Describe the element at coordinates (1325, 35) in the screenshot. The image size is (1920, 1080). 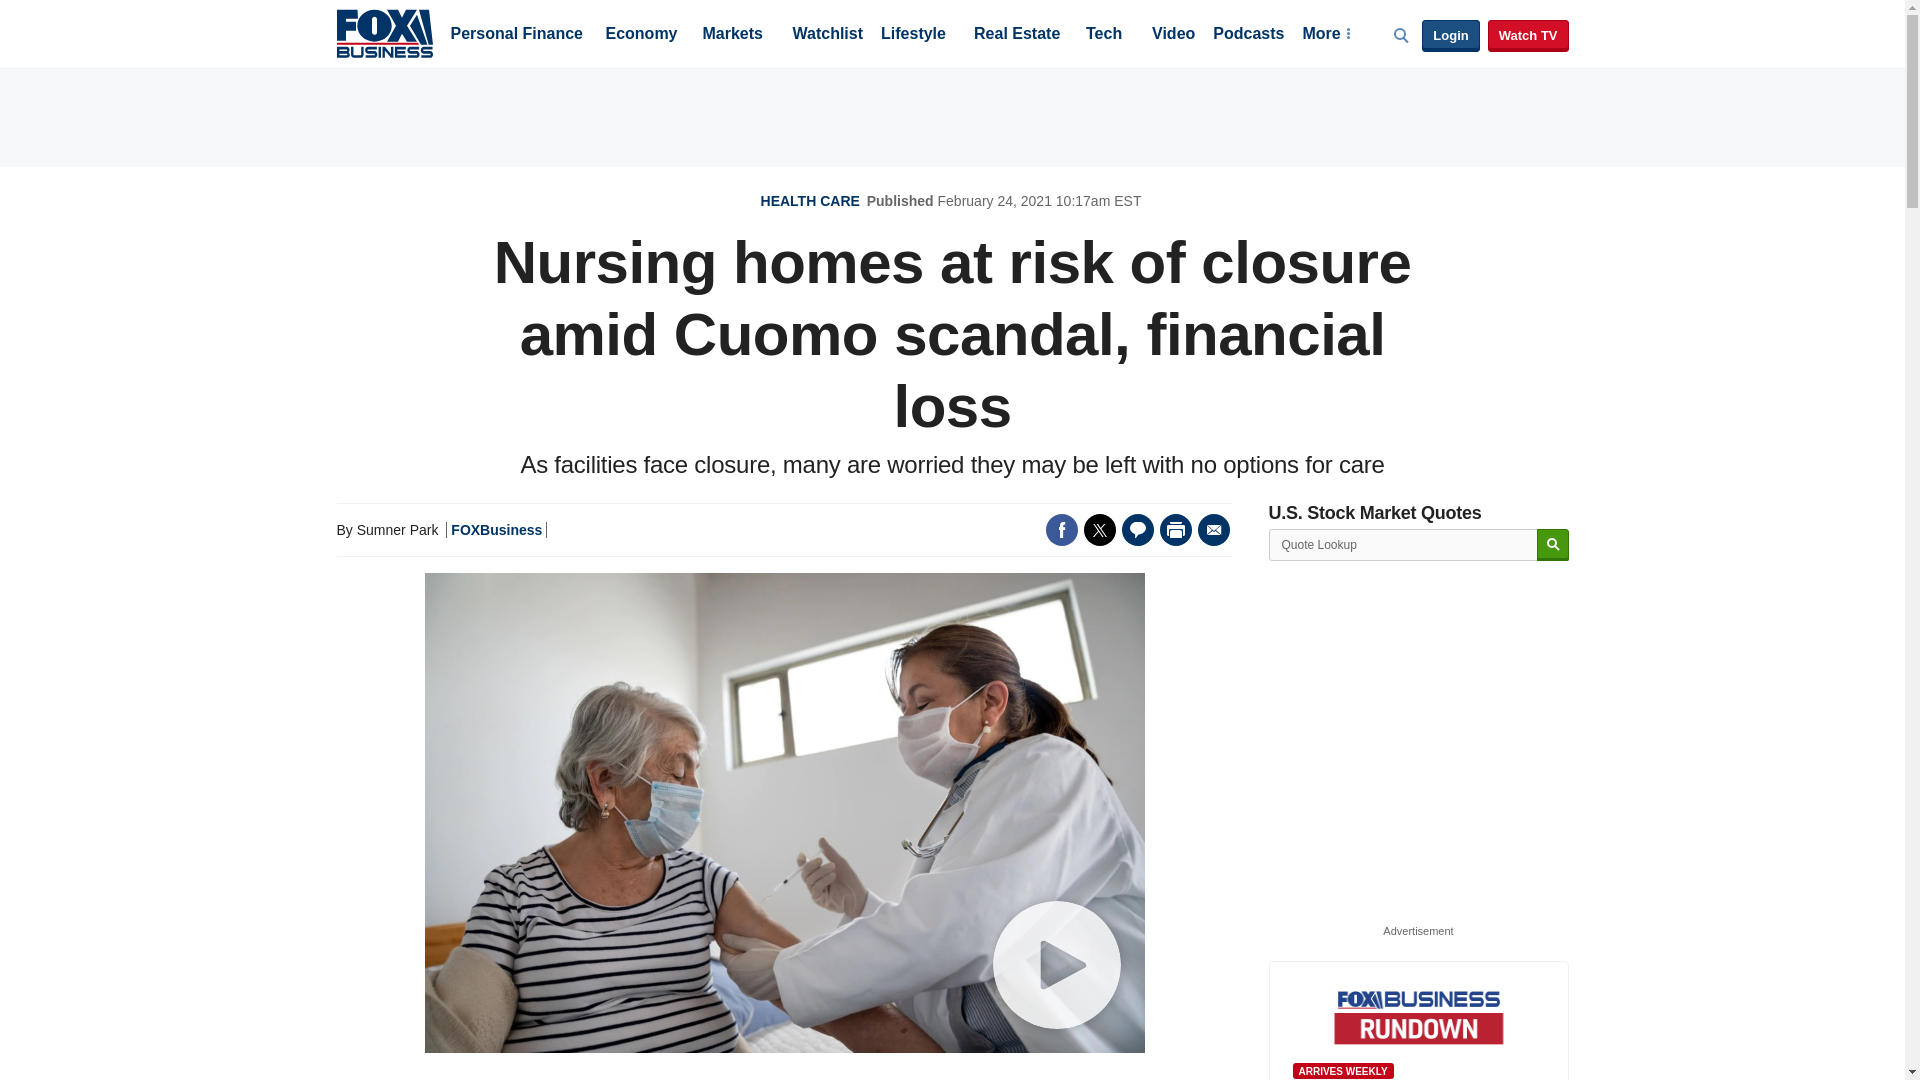
I see `More` at that location.